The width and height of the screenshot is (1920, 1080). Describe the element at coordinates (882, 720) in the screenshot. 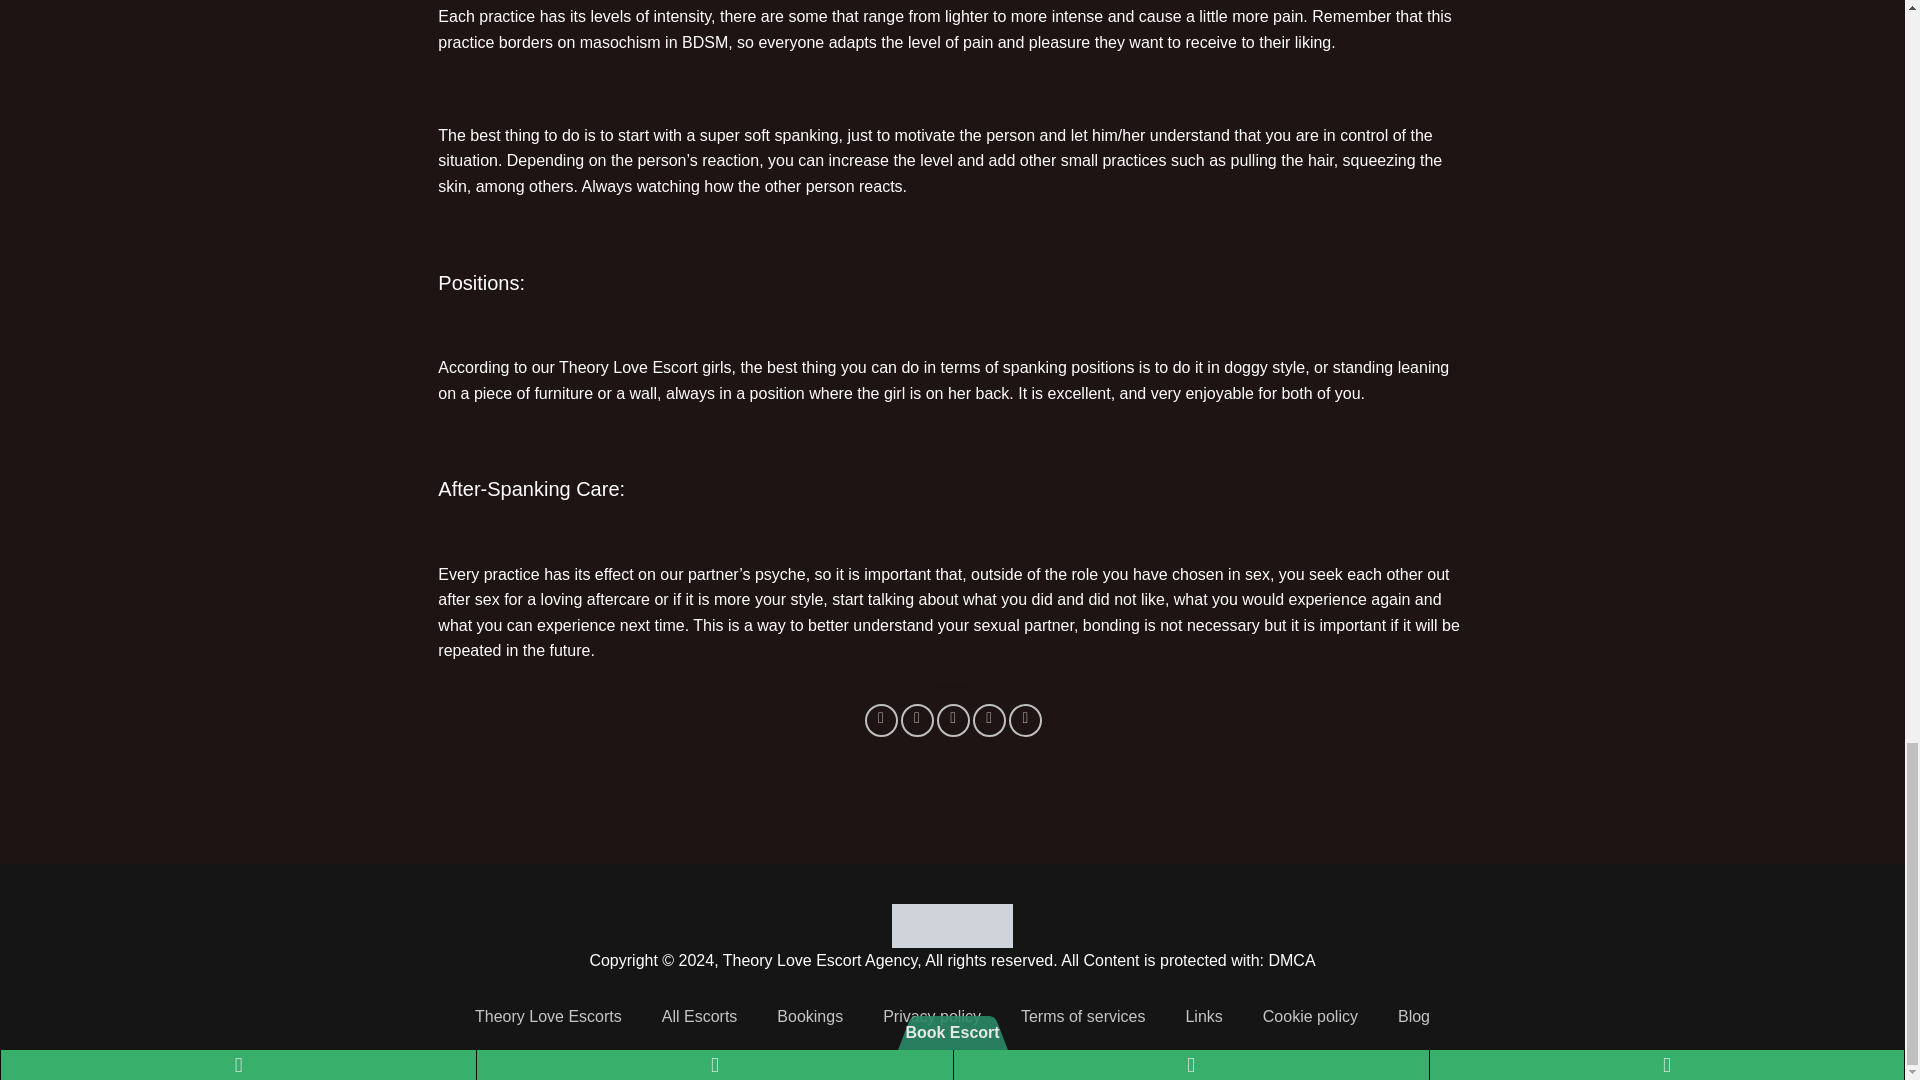

I see `Share on Facebook` at that location.